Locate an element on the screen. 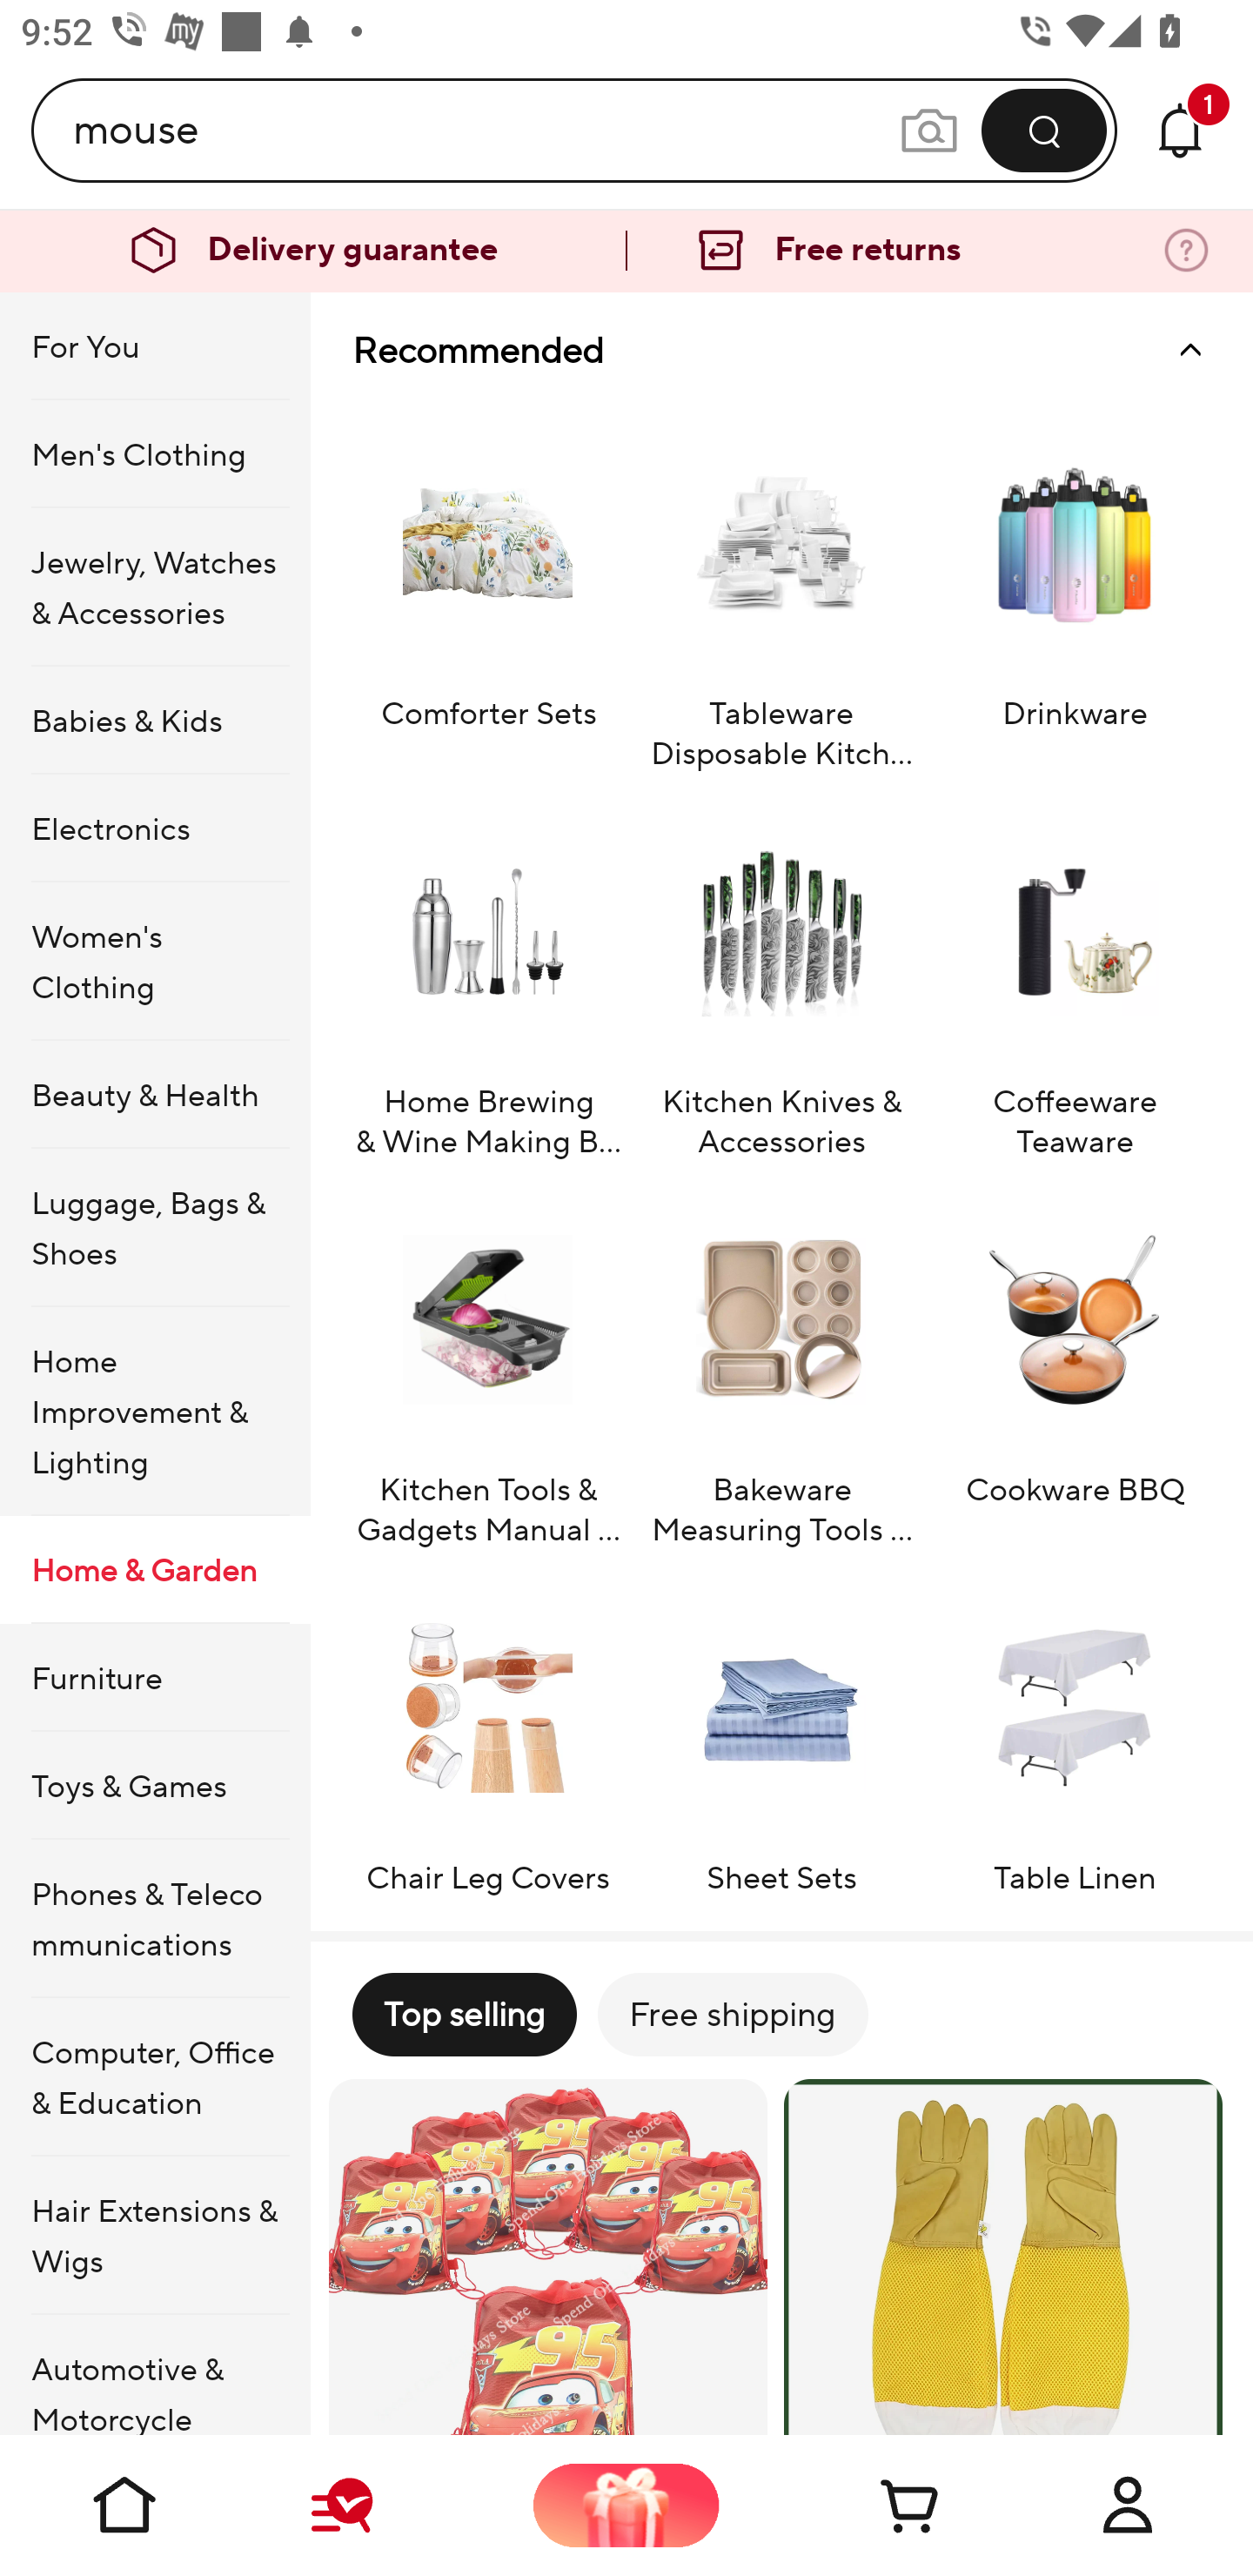  Women's Clothing is located at coordinates (155, 962).